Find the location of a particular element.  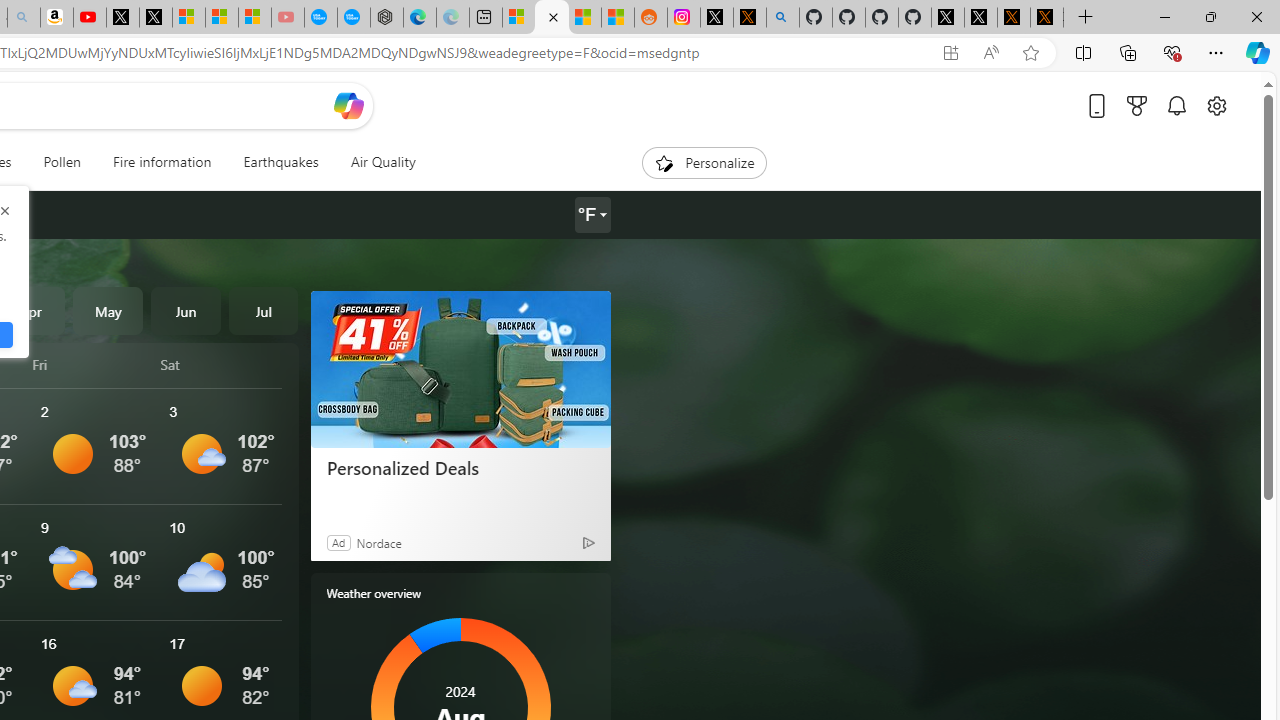

Open settings is located at coordinates (1216, 105).